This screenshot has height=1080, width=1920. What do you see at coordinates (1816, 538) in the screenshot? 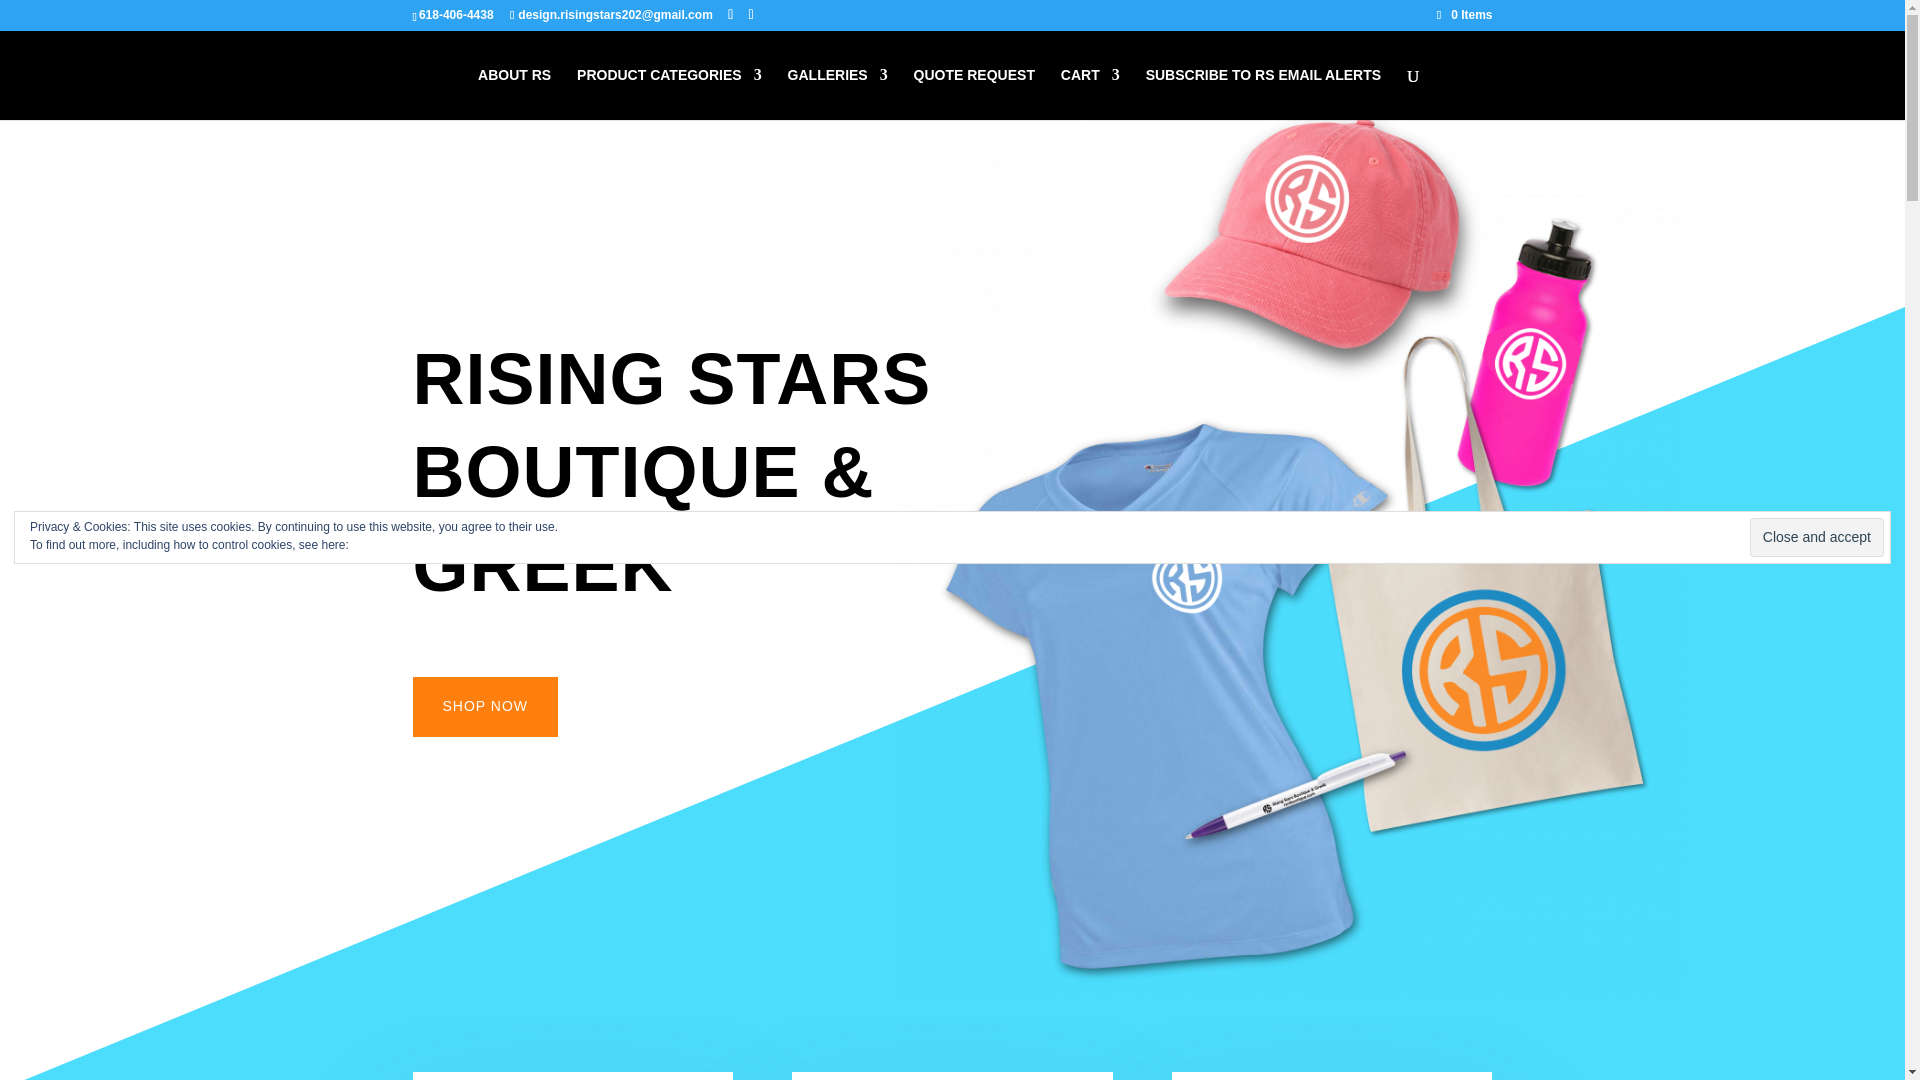
I see `Close and accept` at bounding box center [1816, 538].